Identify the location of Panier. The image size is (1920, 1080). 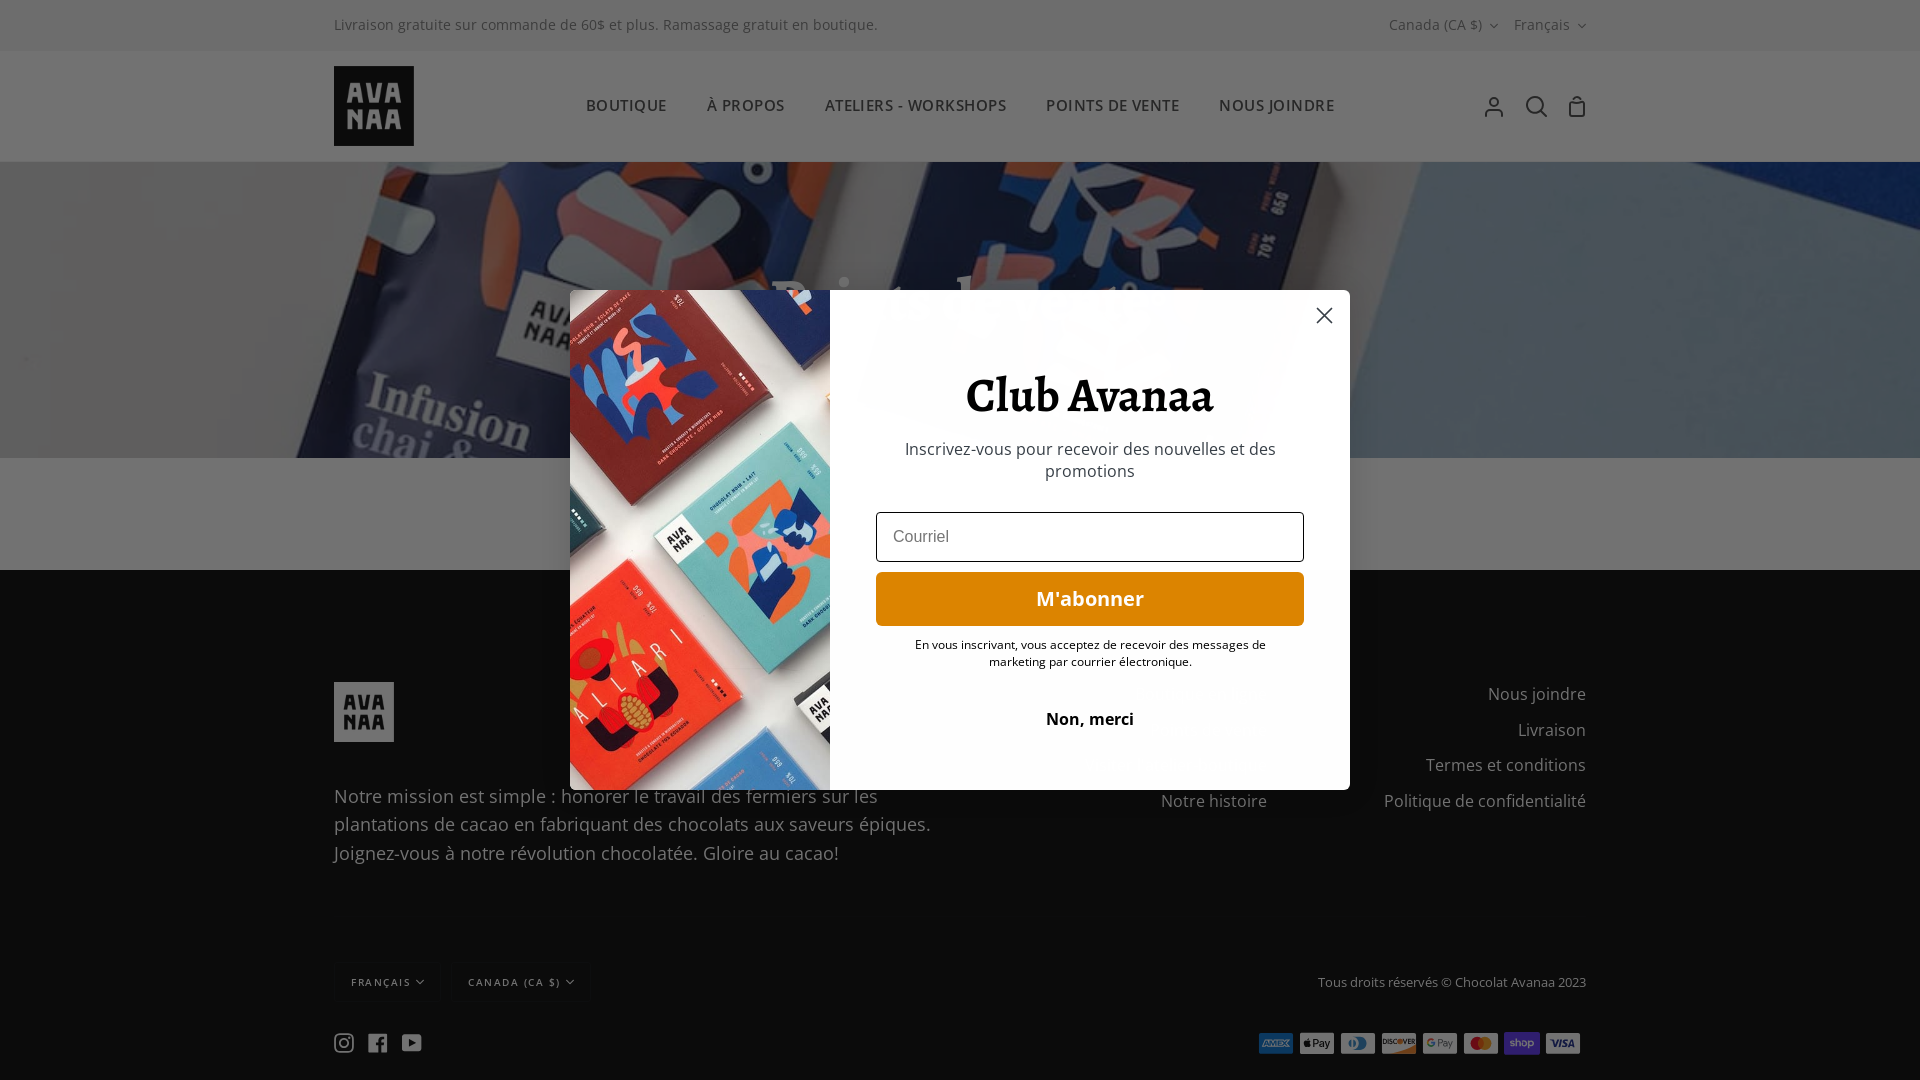
(1577, 106).